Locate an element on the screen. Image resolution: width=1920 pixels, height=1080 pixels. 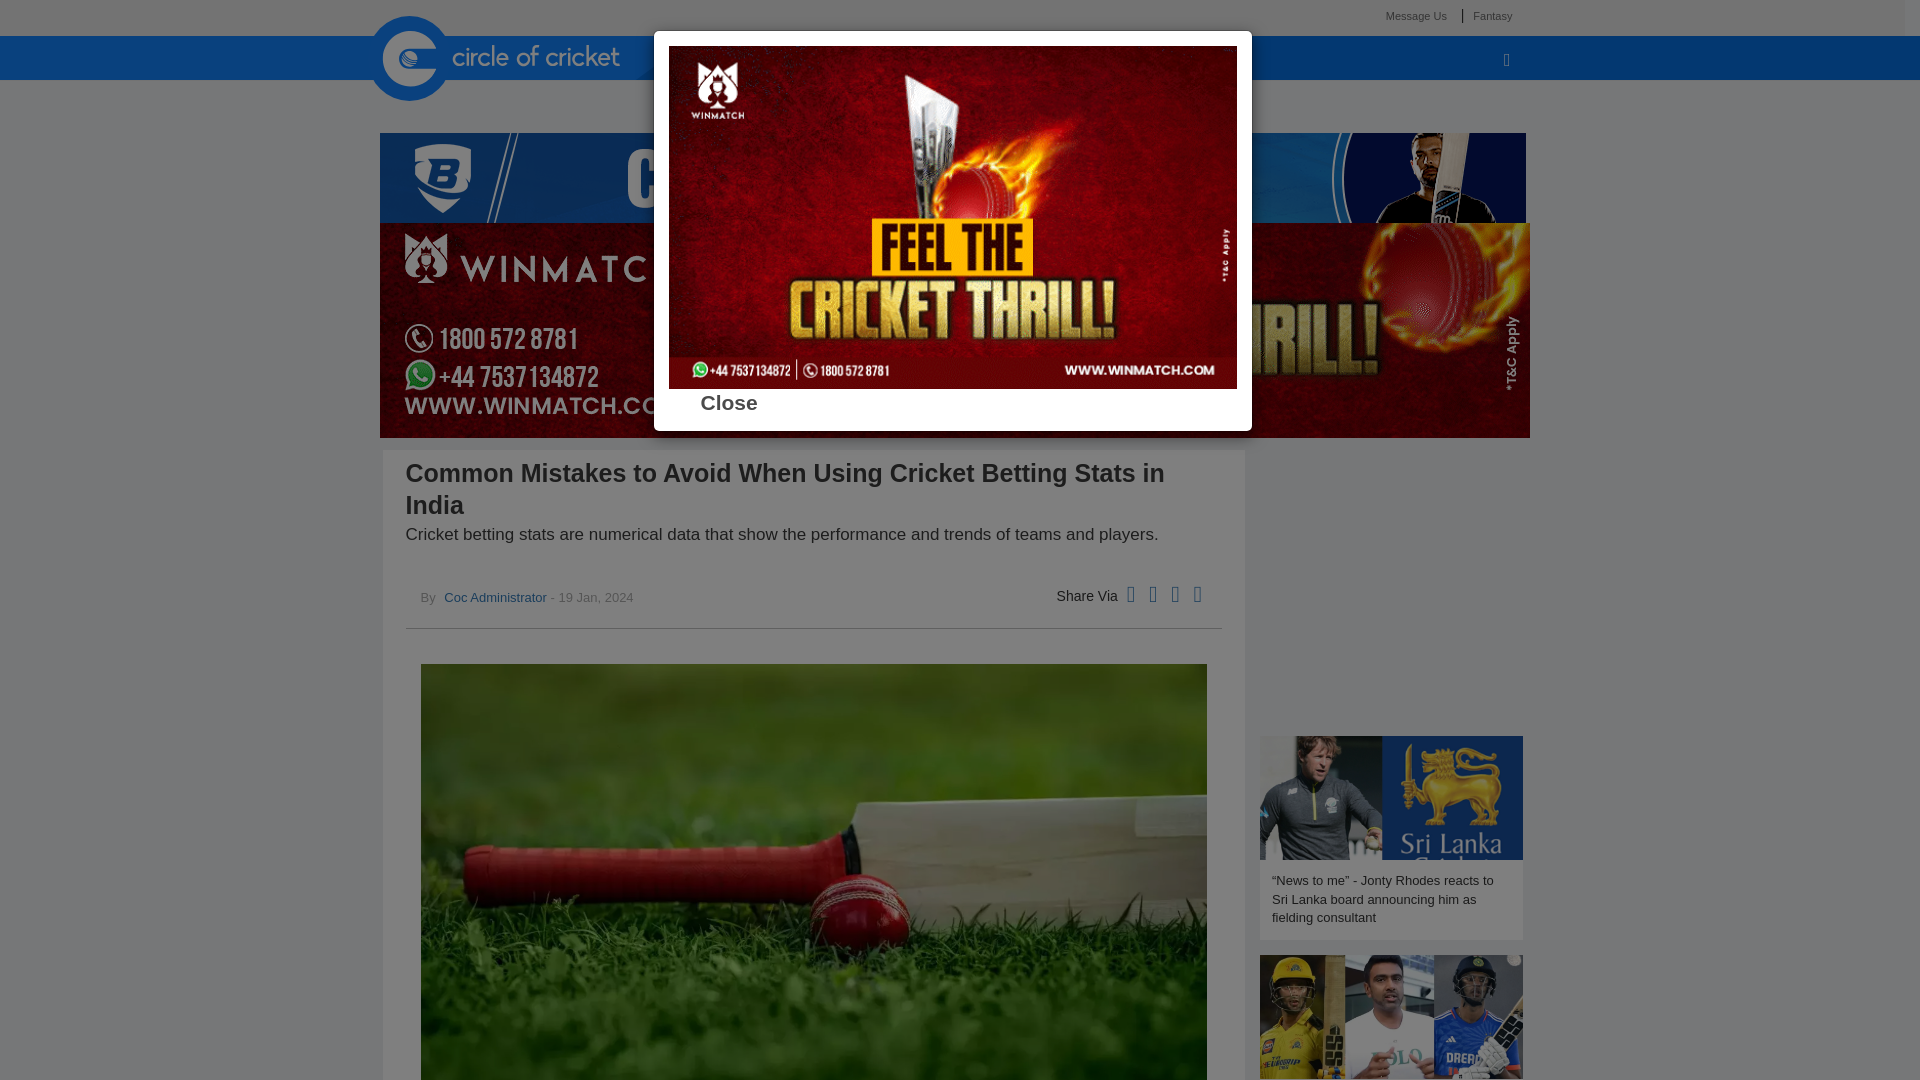
COC Hindi is located at coordinates (1014, 57).